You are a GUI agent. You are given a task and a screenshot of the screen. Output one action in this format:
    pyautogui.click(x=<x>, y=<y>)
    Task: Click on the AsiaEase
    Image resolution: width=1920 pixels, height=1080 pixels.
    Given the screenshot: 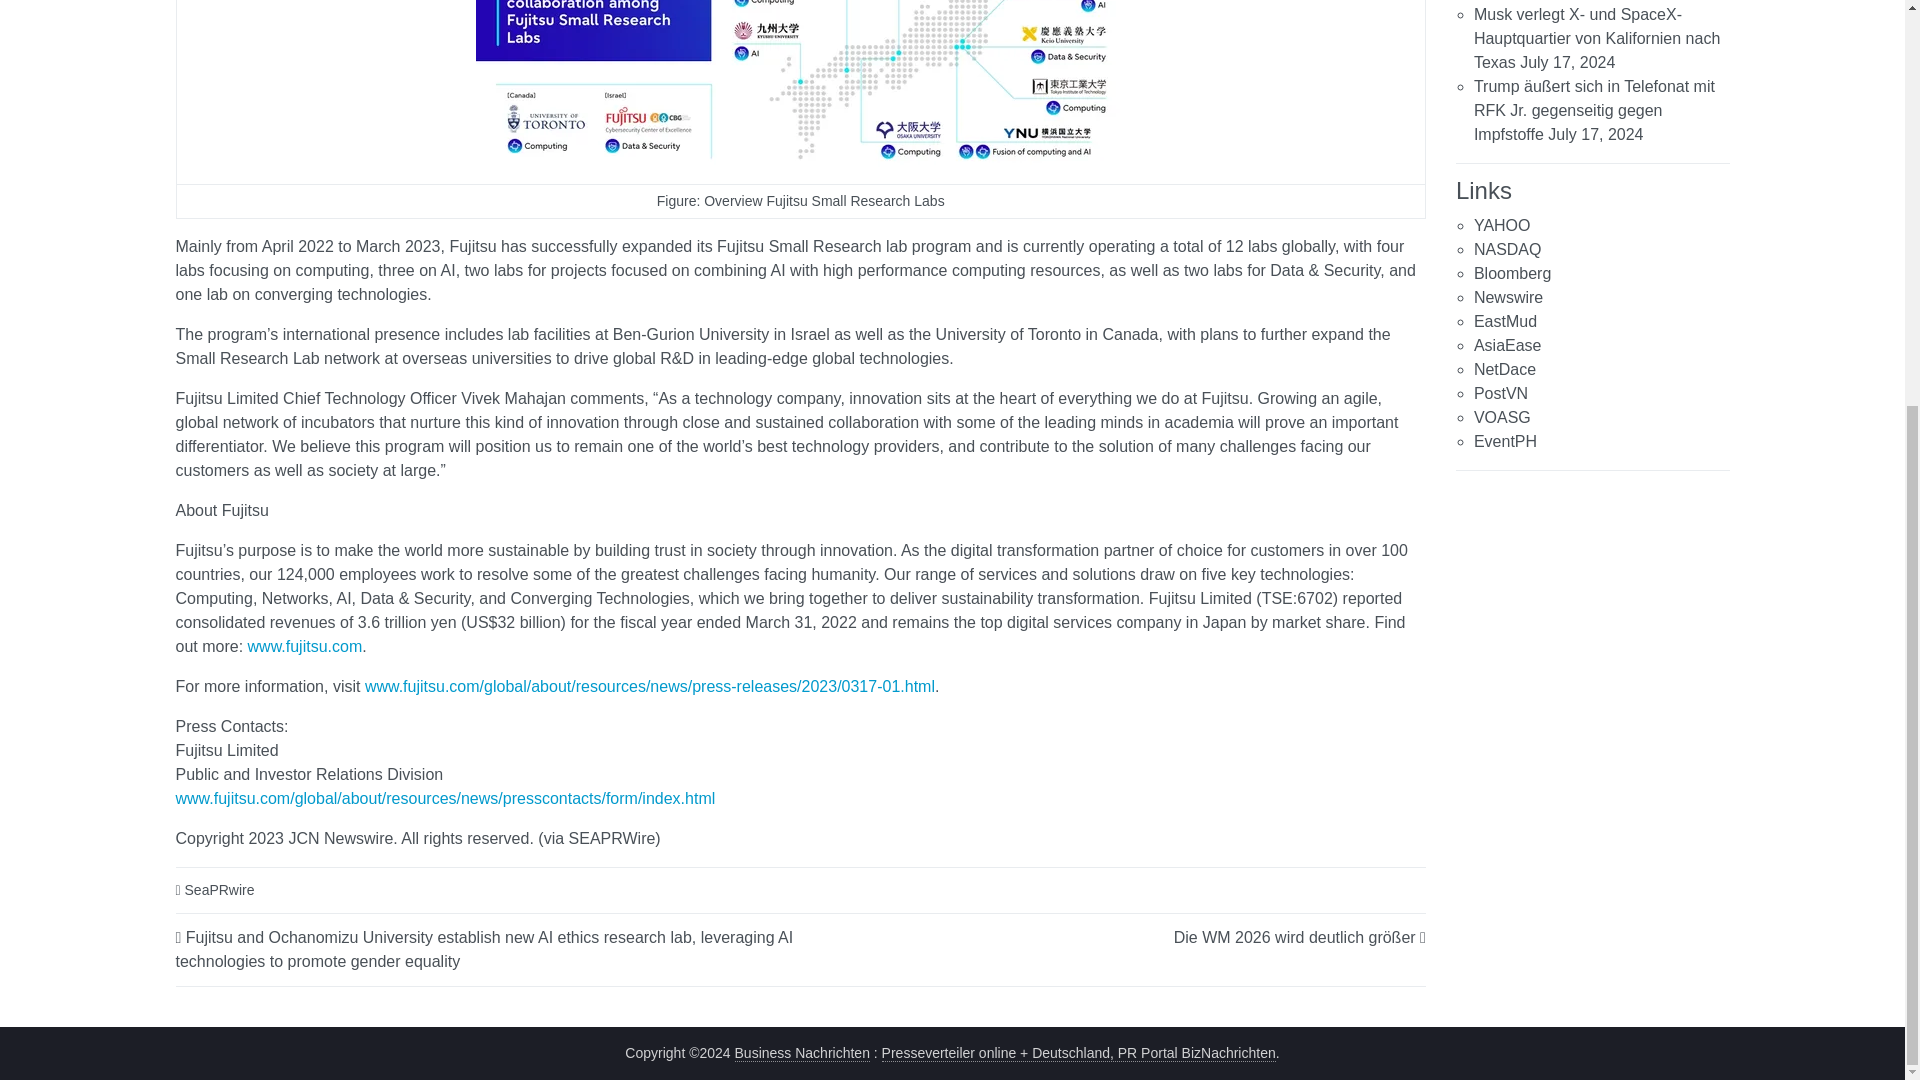 What is the action you would take?
    pyautogui.click(x=1508, y=345)
    